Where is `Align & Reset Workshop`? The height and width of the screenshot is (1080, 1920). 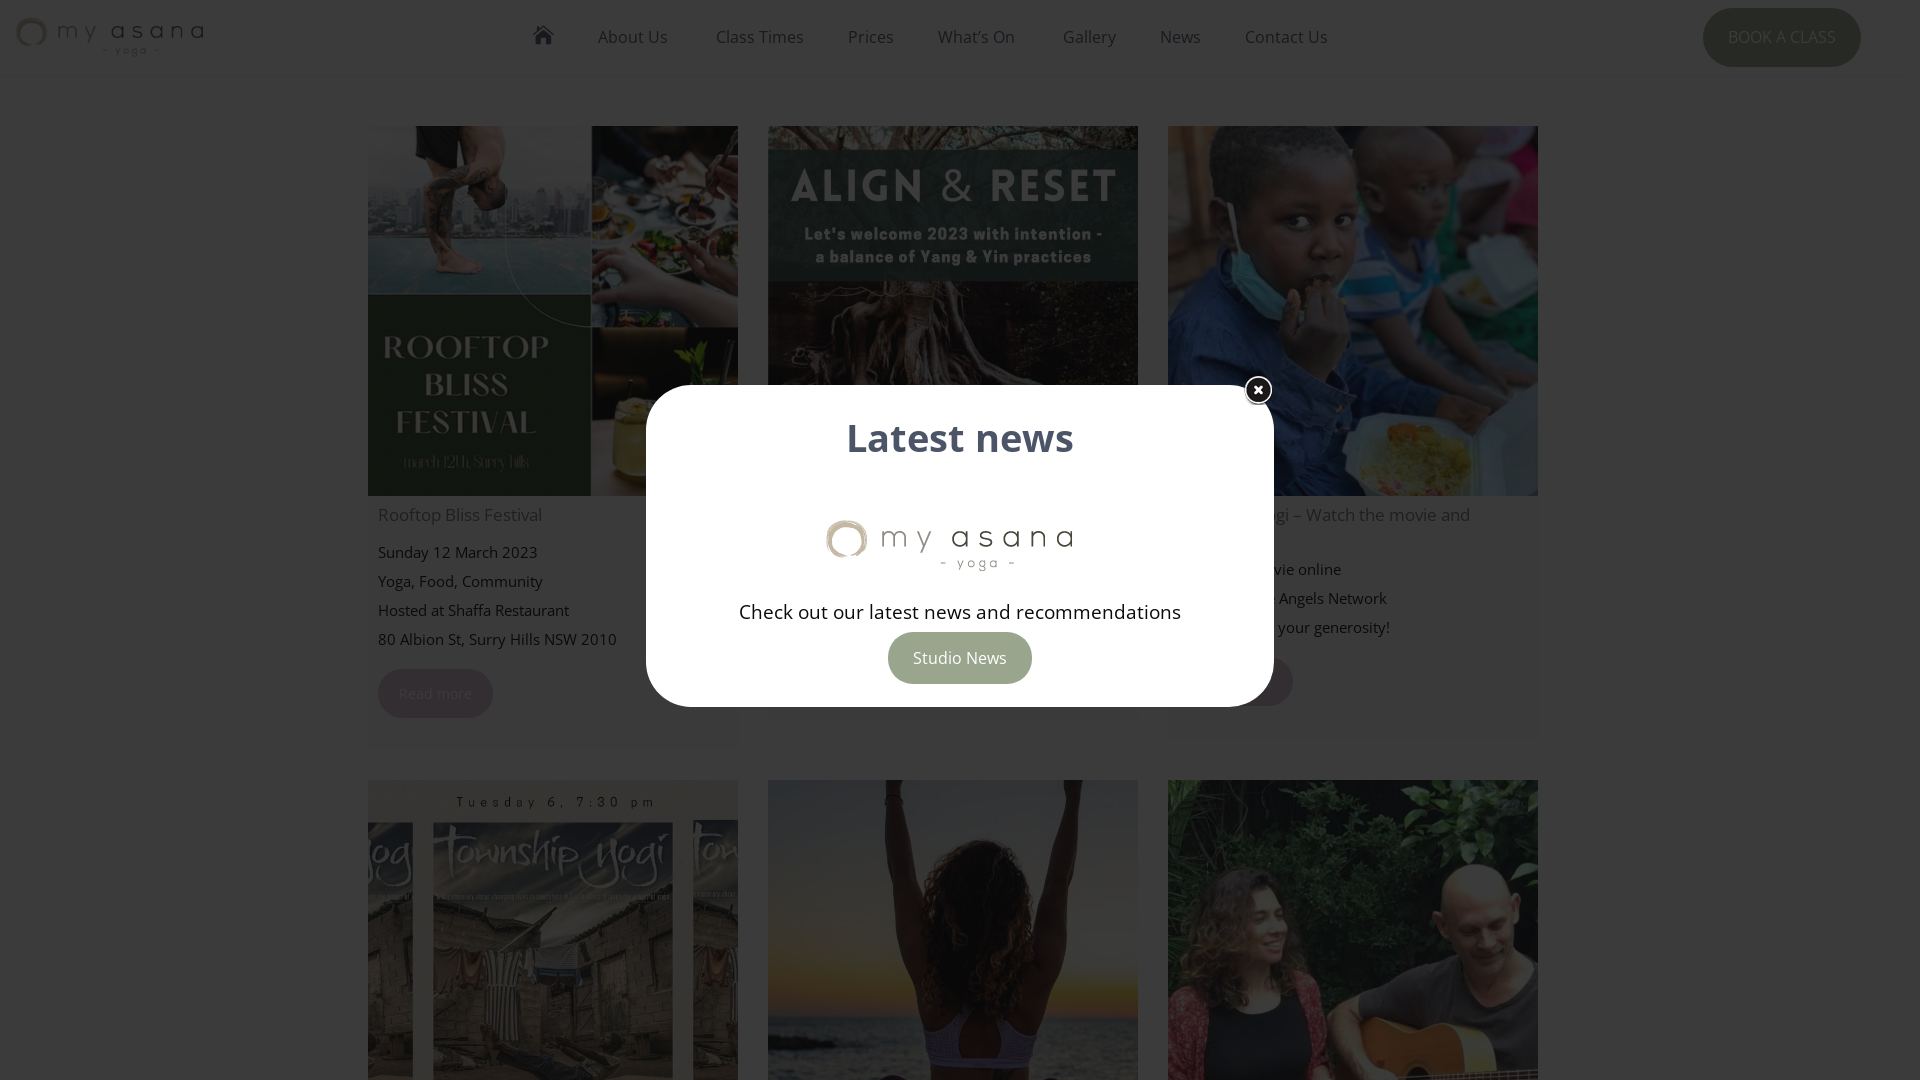 Align & Reset Workshop is located at coordinates (953, 311).